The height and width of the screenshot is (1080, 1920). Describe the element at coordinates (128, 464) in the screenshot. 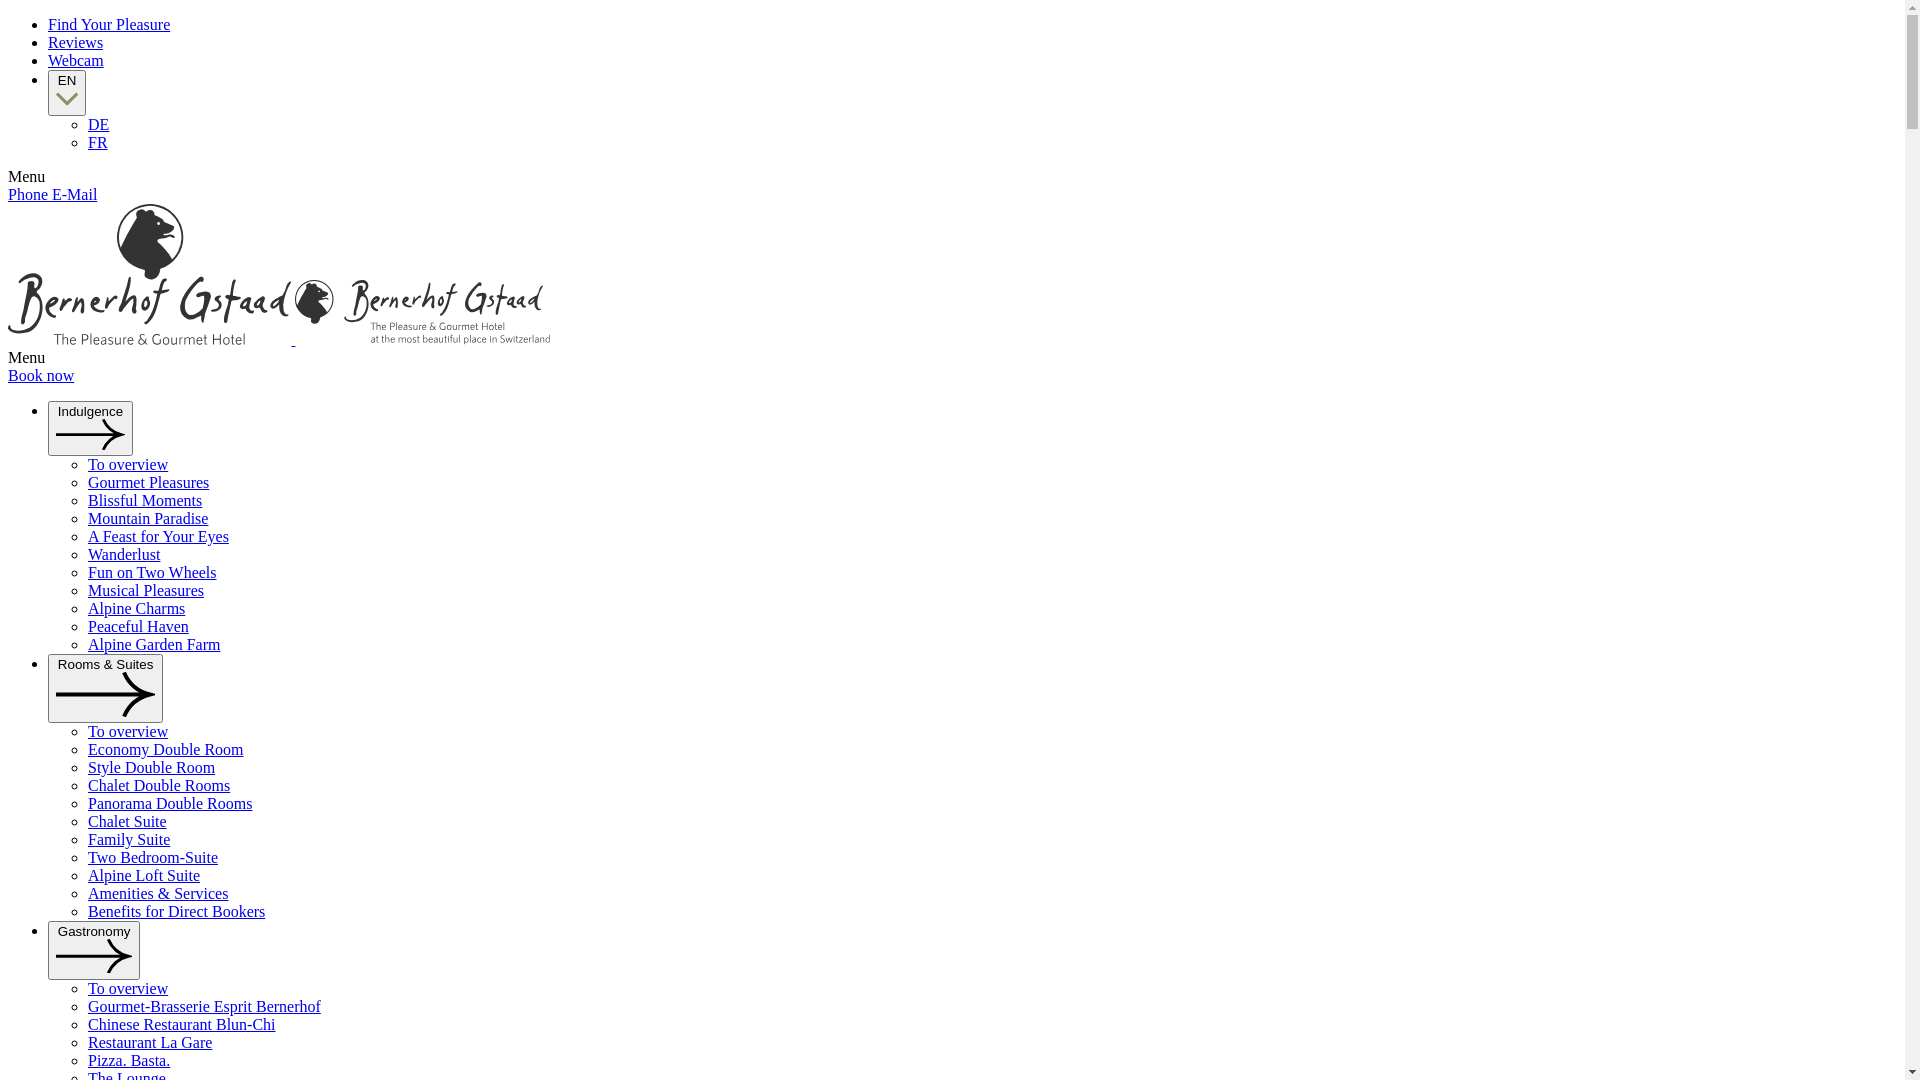

I see `To overview` at that location.